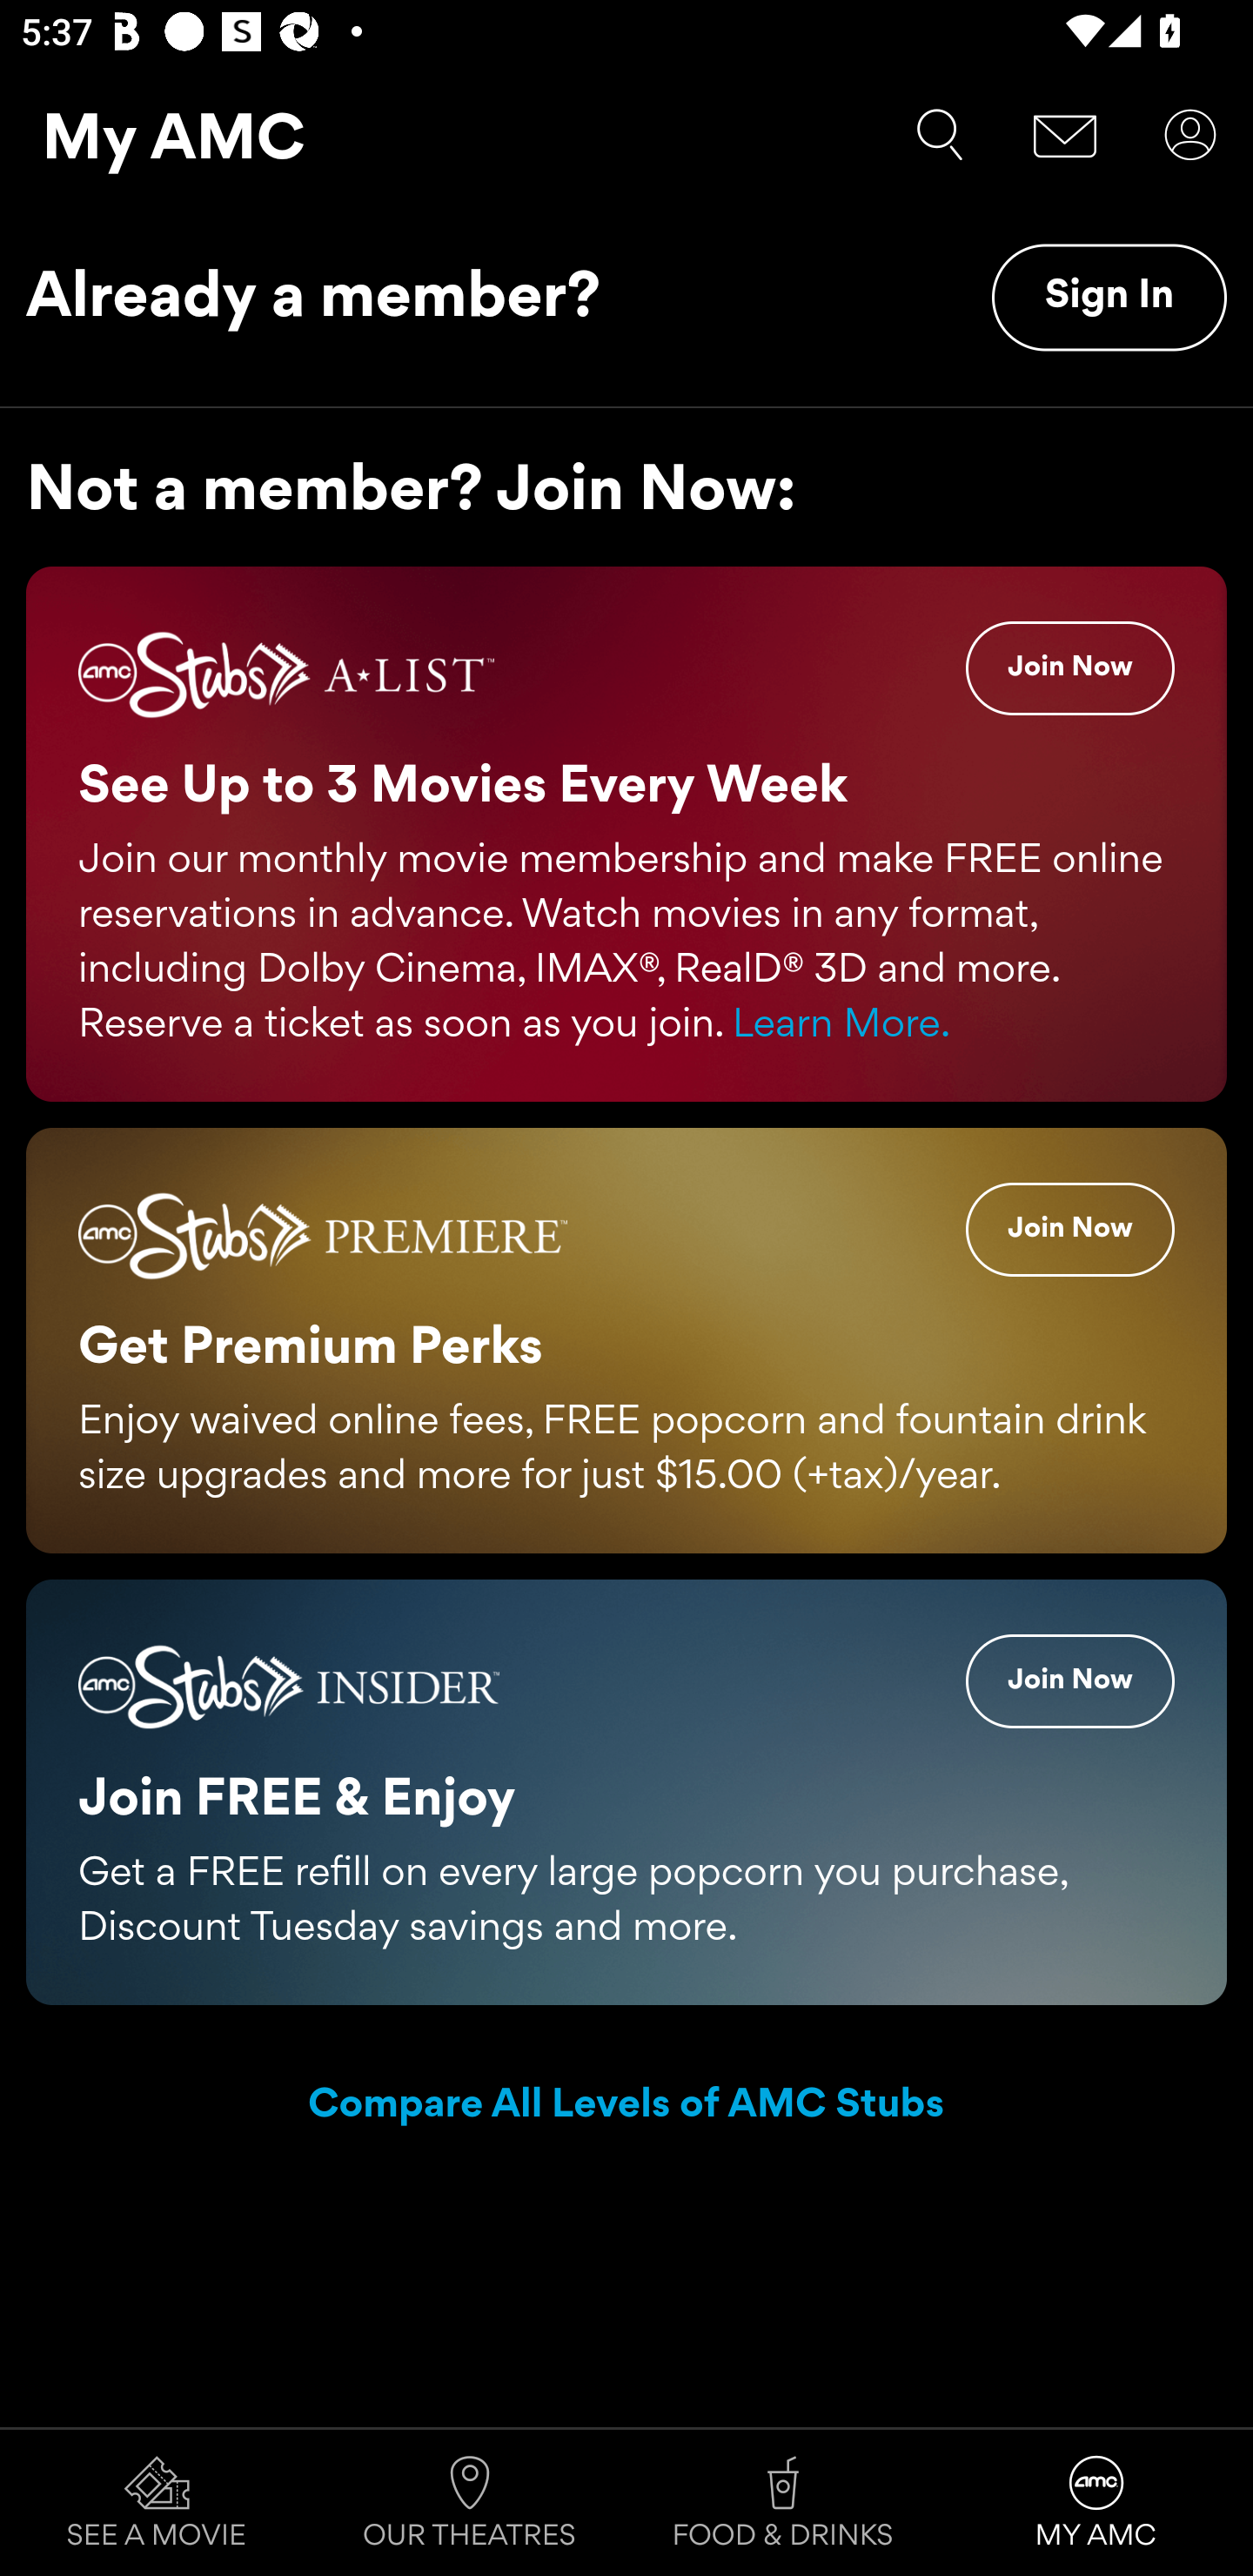 This screenshot has width=1253, height=2576. What do you see at coordinates (157, 2503) in the screenshot?
I see `SEE A MOVIE
Tab 1 of 4` at bounding box center [157, 2503].